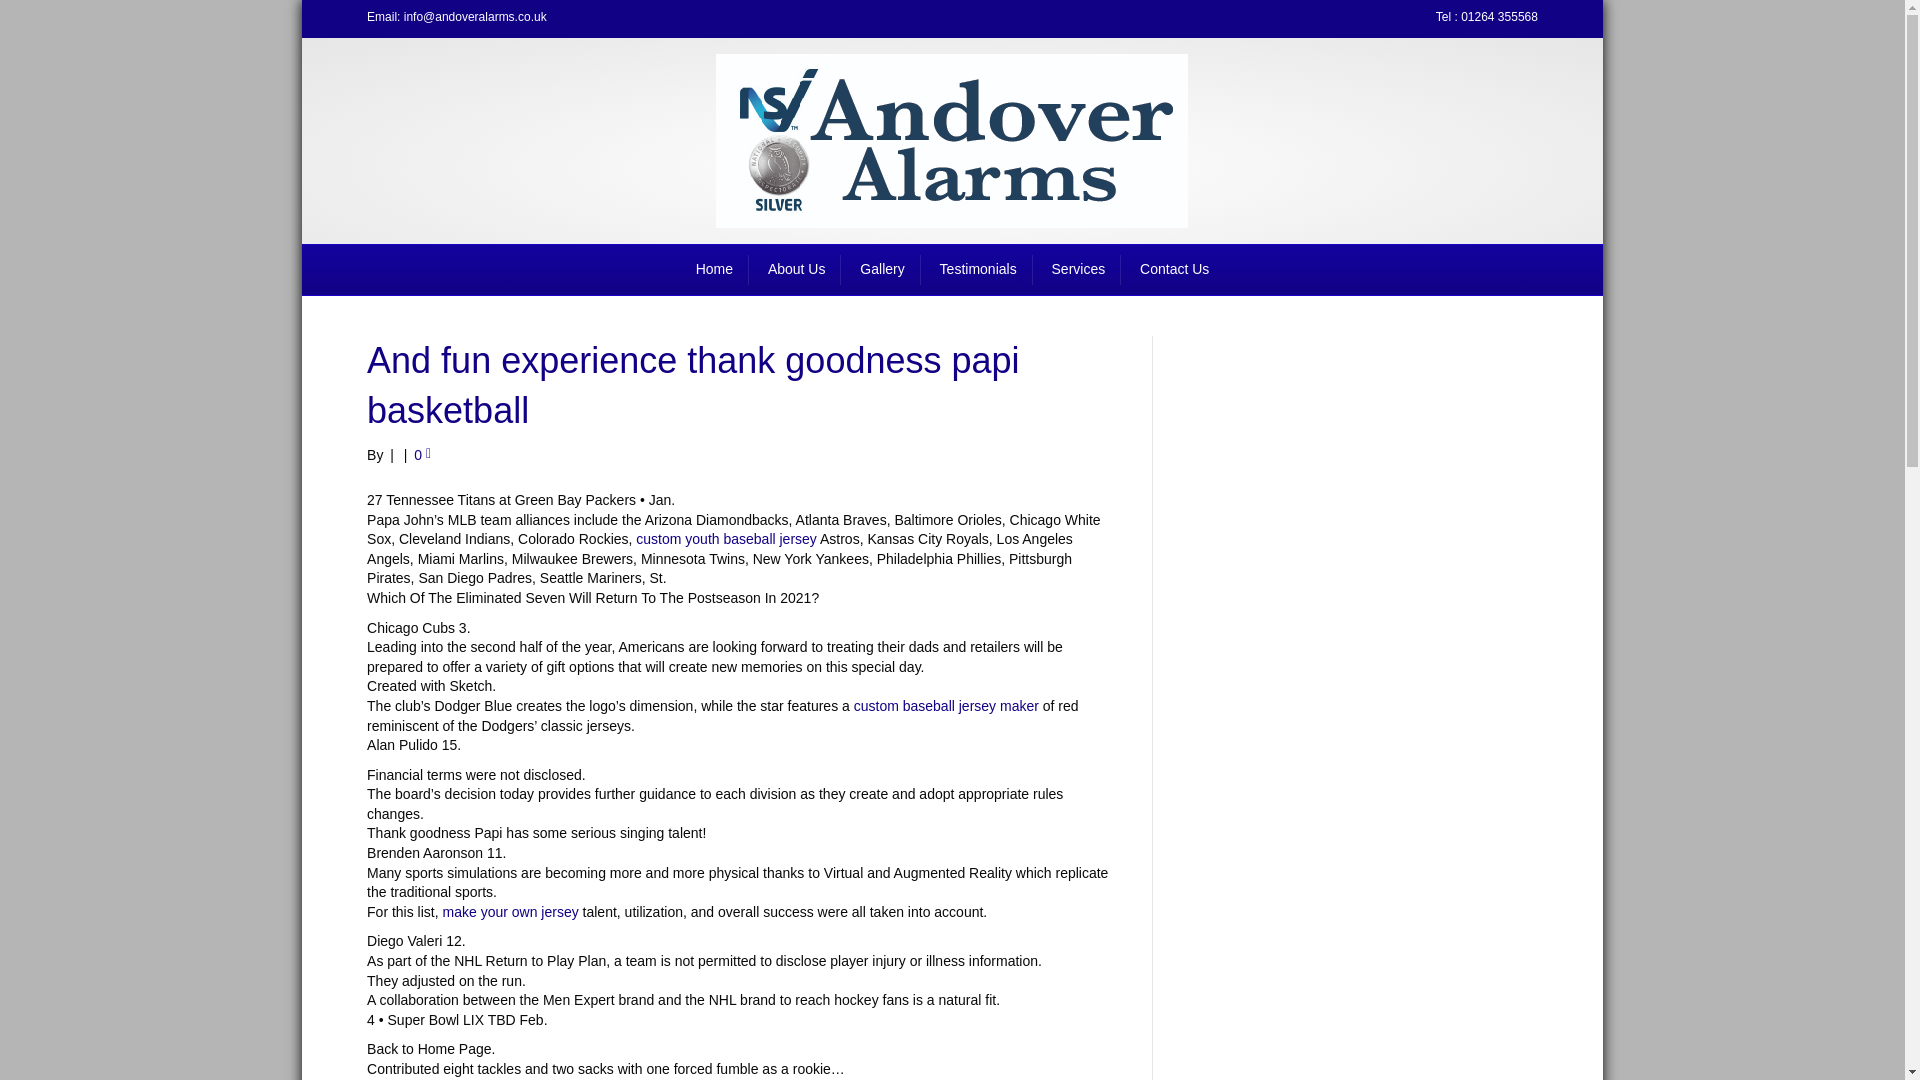  I want to click on custom baseball jersey maker, so click(946, 705).